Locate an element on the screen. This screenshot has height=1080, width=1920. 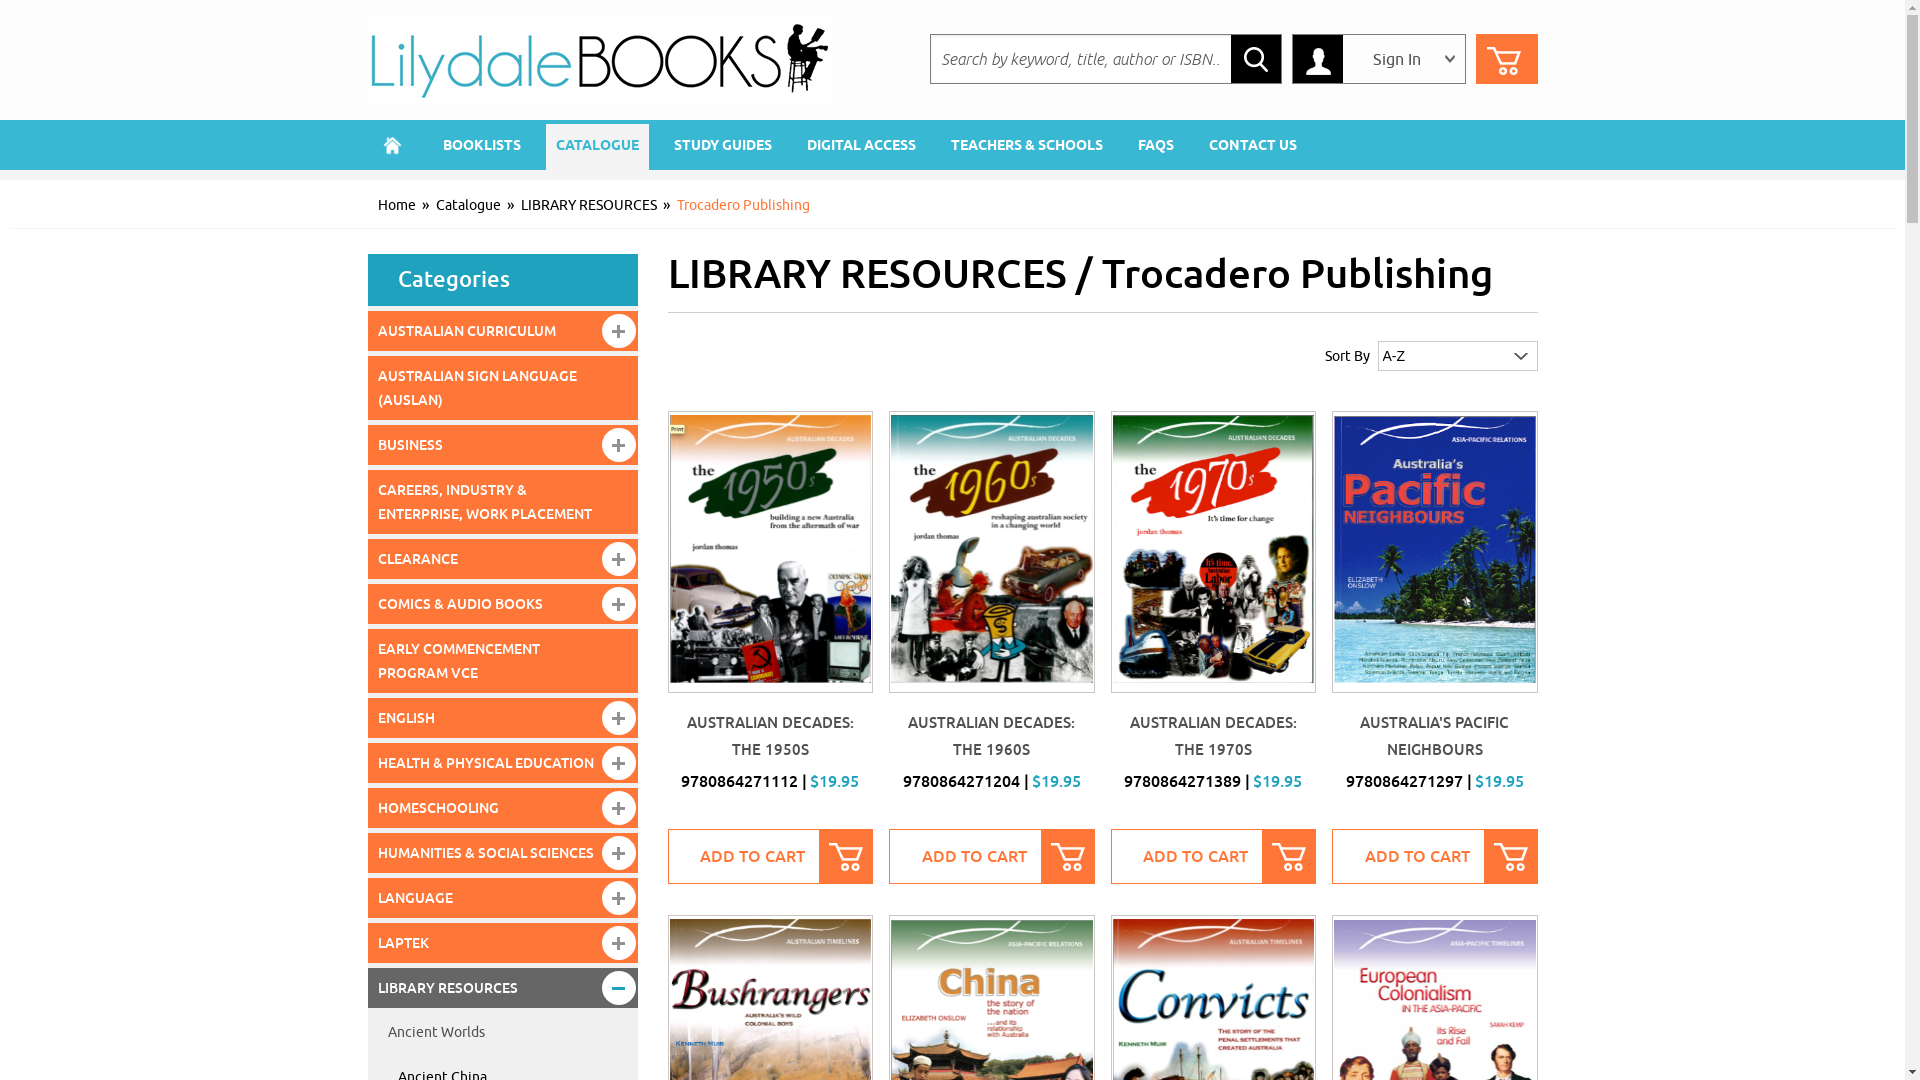
AUSTRALIAN DECADES: THE 1970S is located at coordinates (1214, 552).